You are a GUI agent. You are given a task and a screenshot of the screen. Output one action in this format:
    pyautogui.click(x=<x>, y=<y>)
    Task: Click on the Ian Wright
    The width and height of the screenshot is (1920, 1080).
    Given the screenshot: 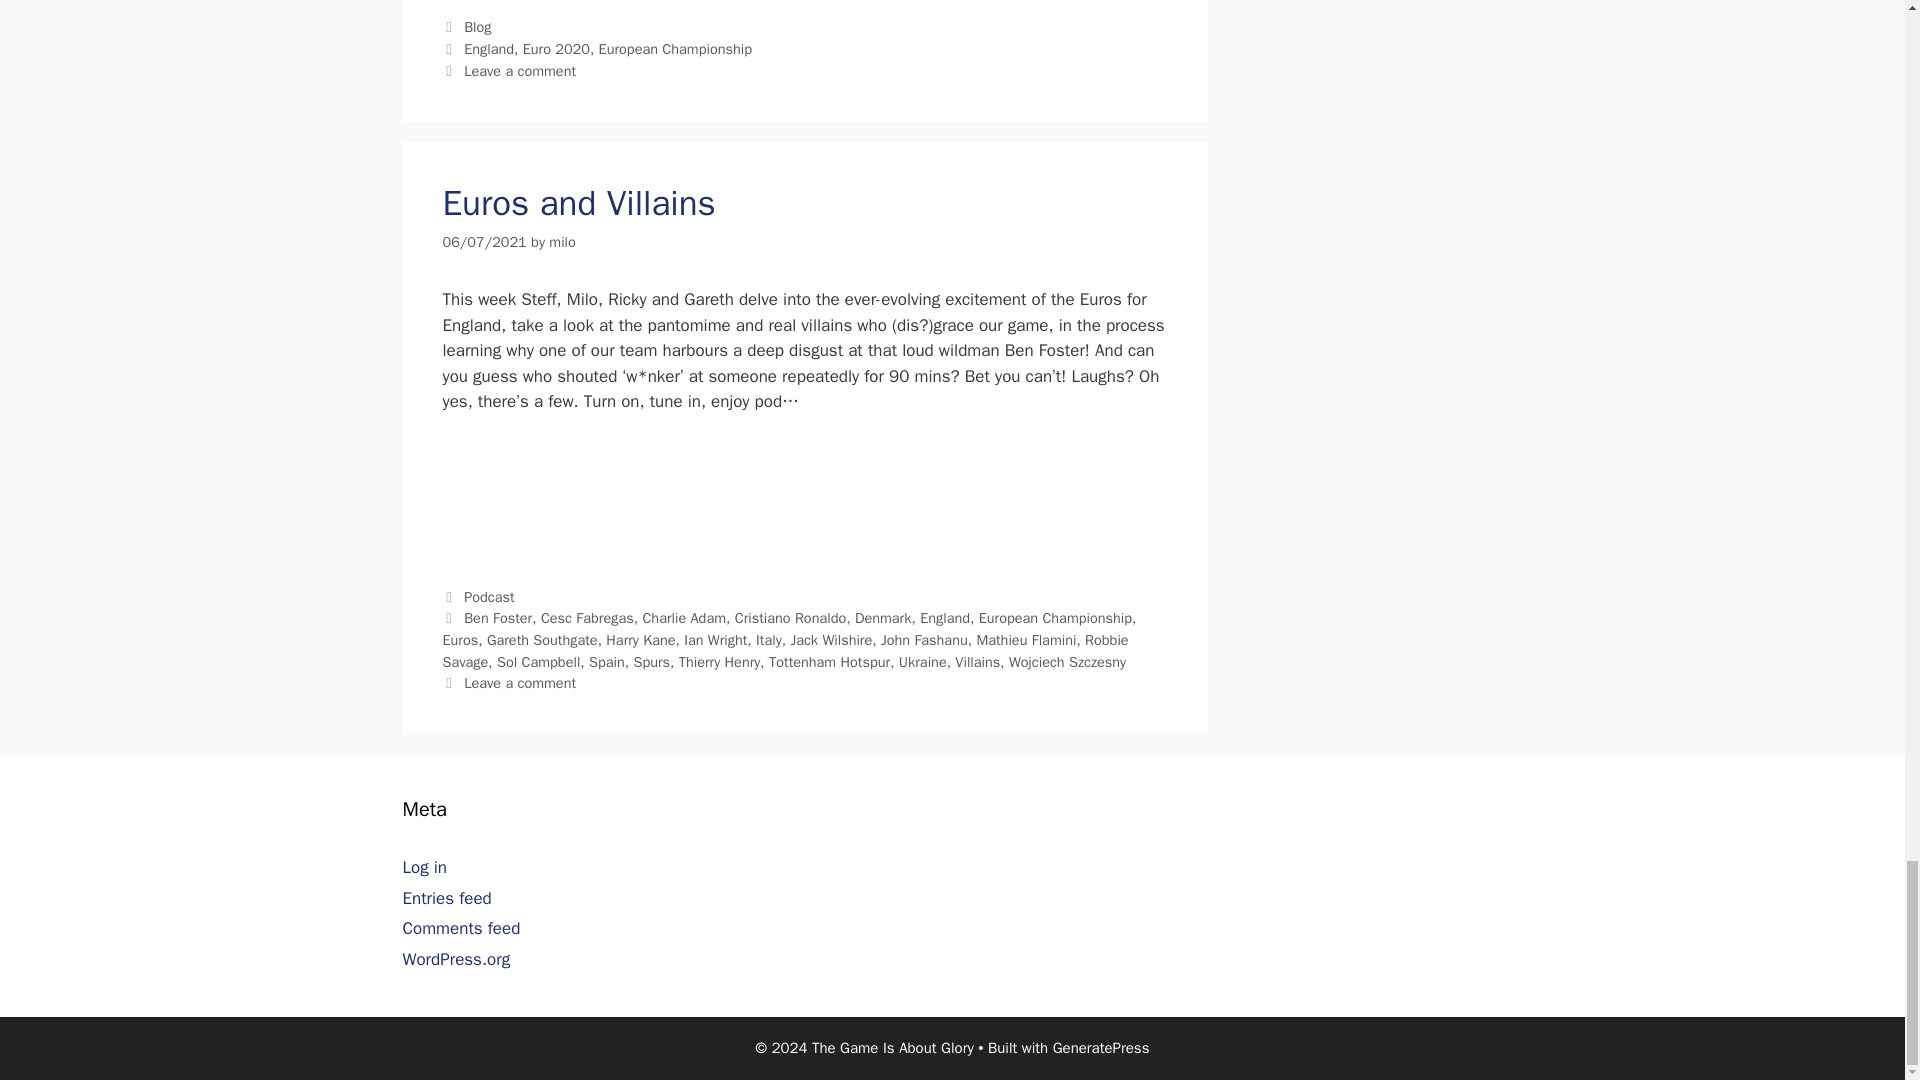 What is the action you would take?
    pyautogui.click(x=714, y=640)
    